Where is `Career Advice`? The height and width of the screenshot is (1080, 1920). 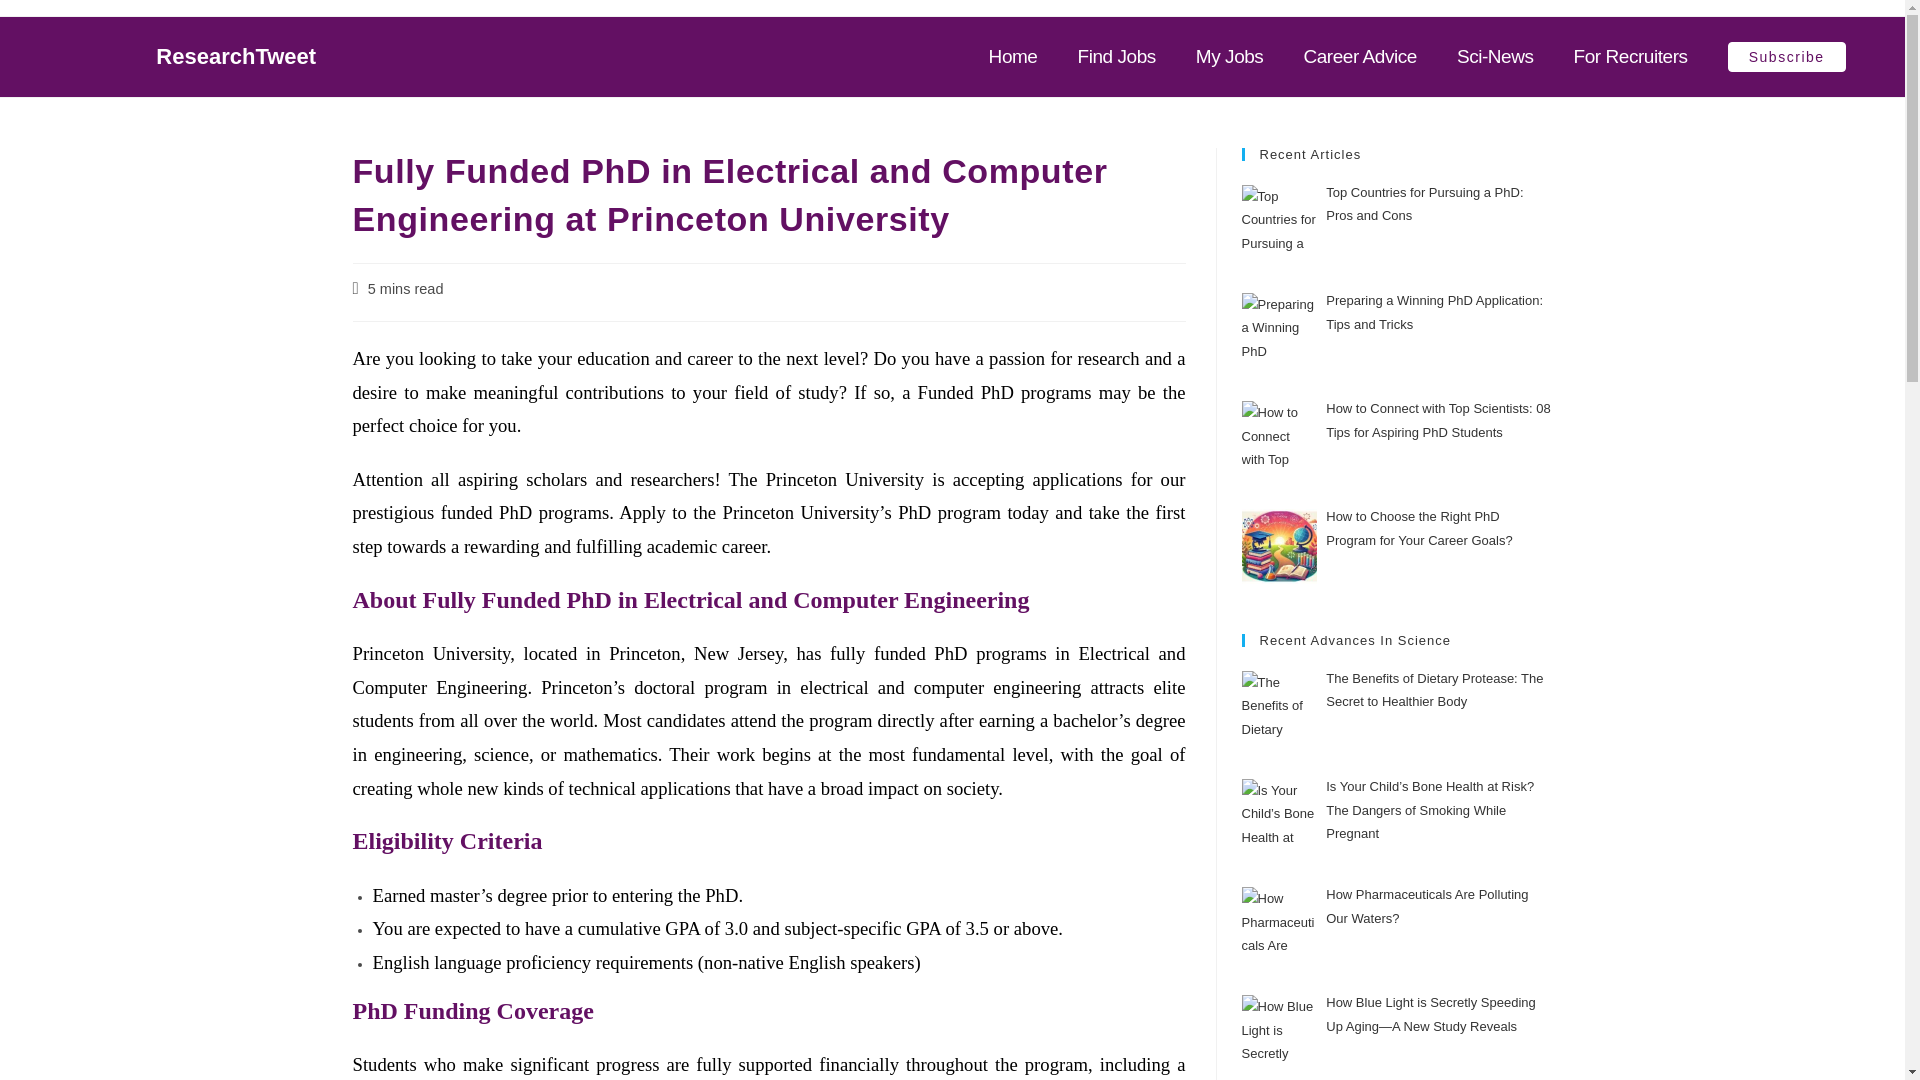 Career Advice is located at coordinates (1360, 57).